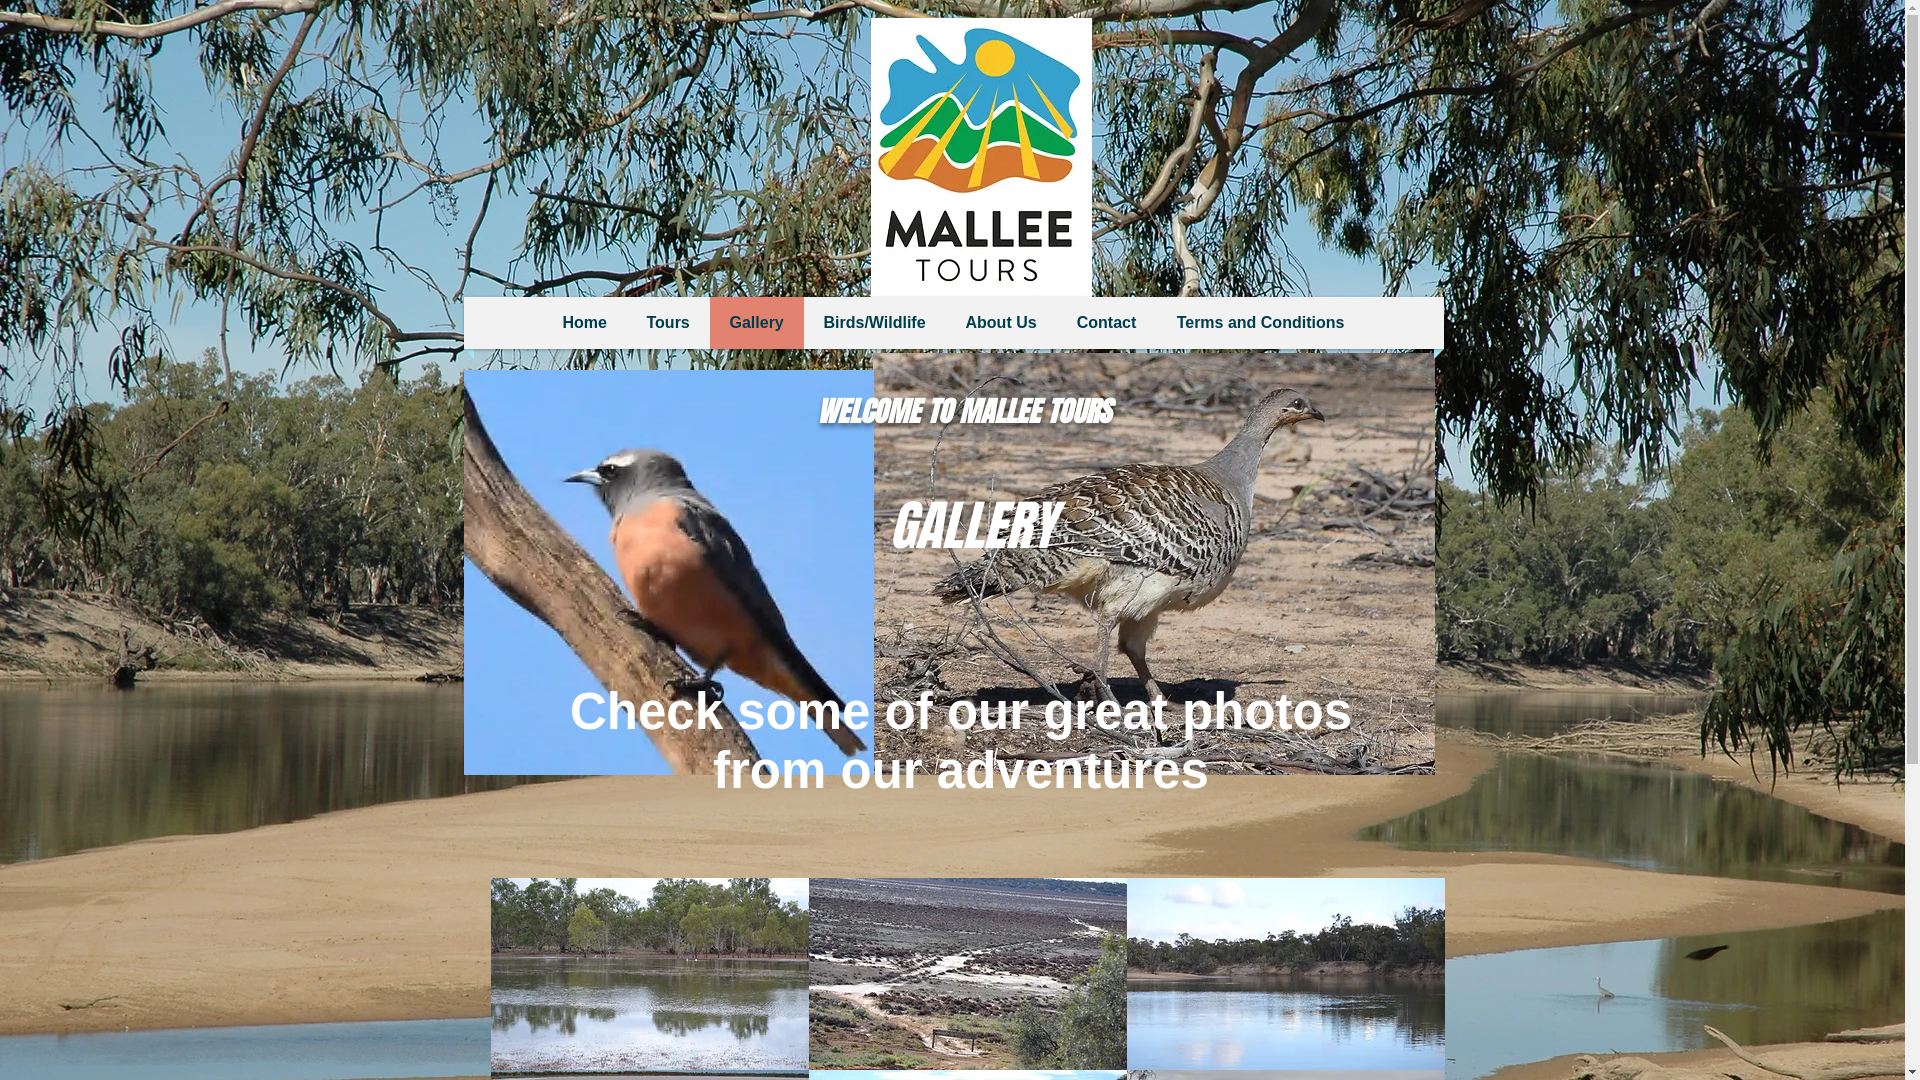  Describe the element at coordinates (1107, 323) in the screenshot. I see `Contact` at that location.